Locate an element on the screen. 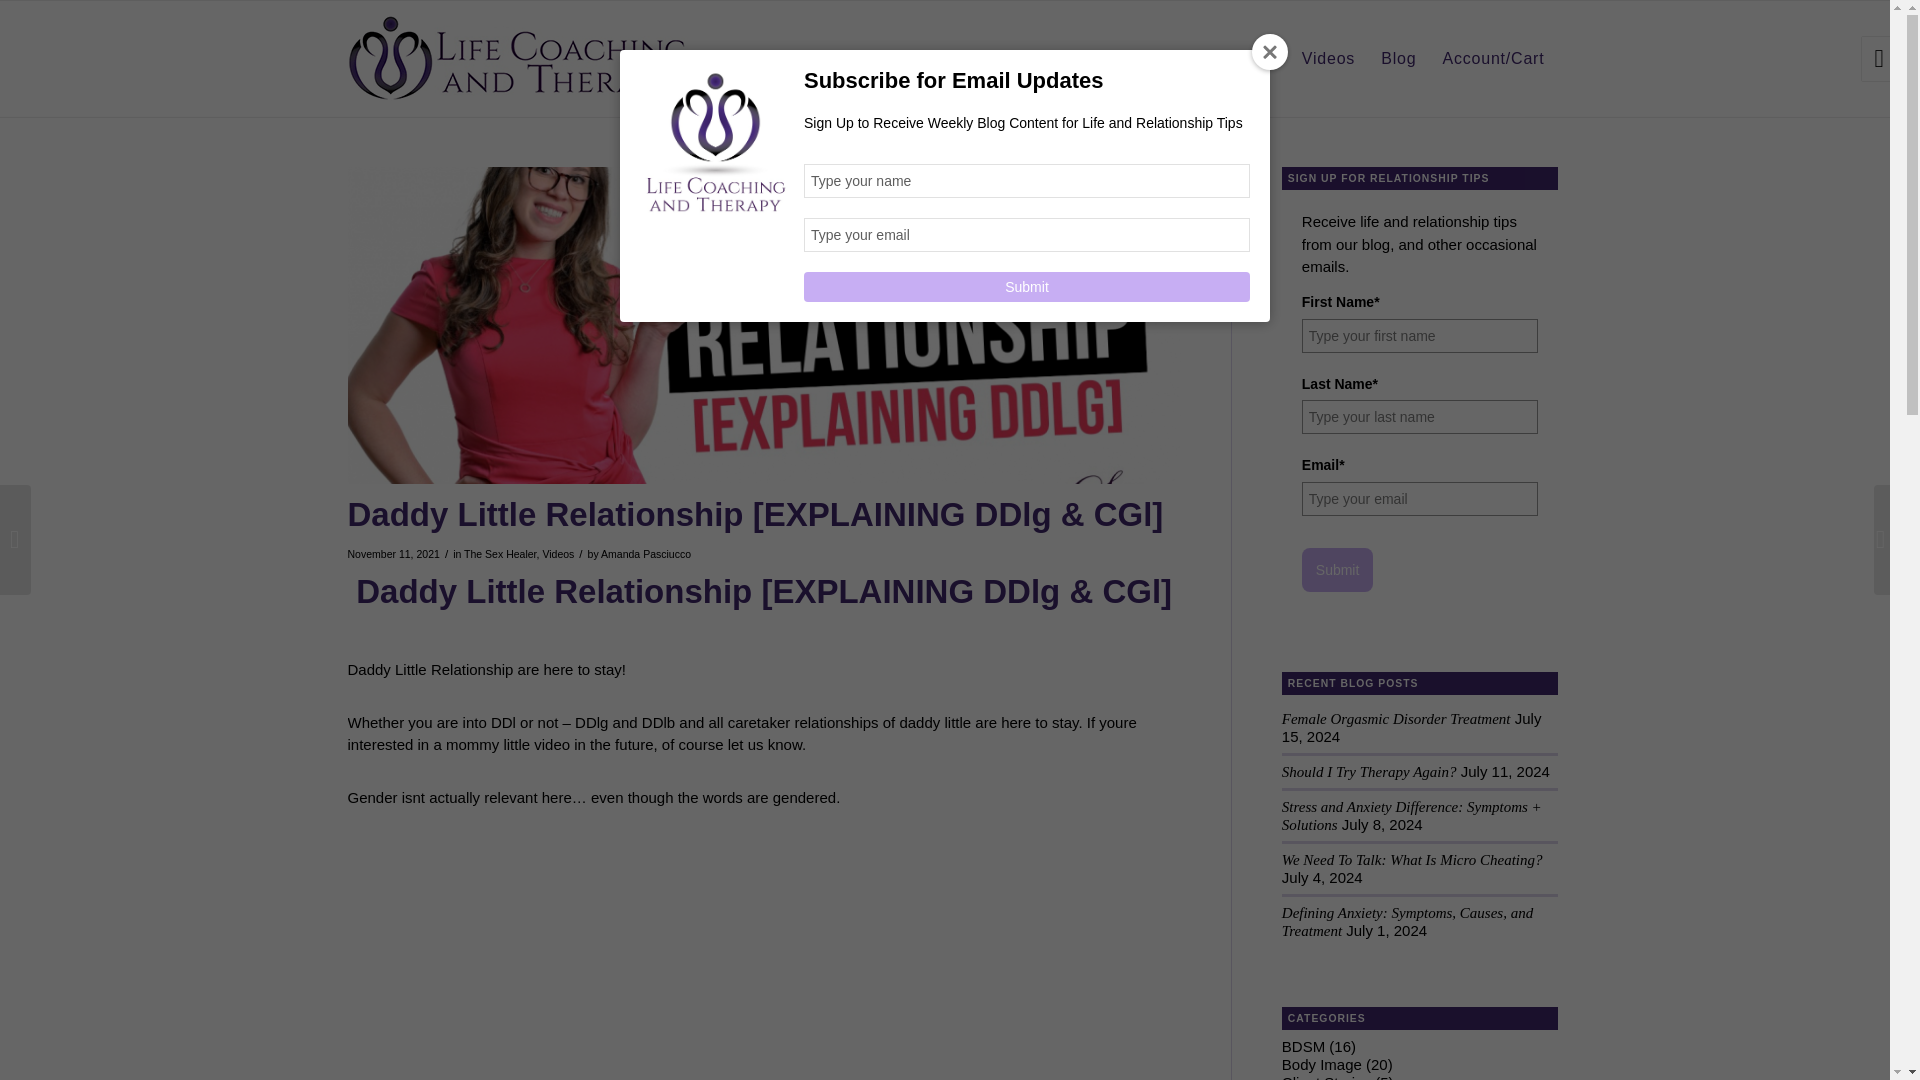 The image size is (1920, 1080). The Sex Healer is located at coordinates (500, 554).